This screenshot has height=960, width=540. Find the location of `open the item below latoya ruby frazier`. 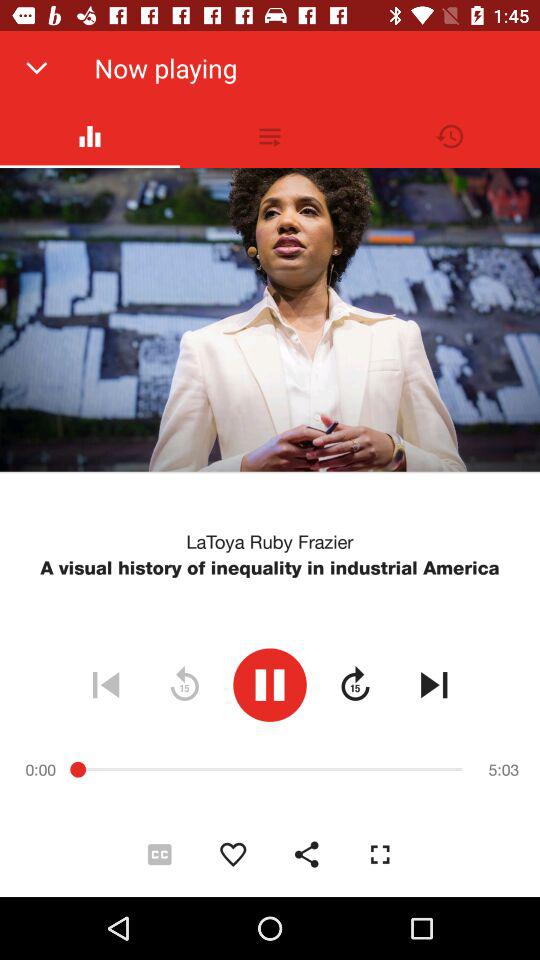

open the item below latoya ruby frazier is located at coordinates (270, 568).